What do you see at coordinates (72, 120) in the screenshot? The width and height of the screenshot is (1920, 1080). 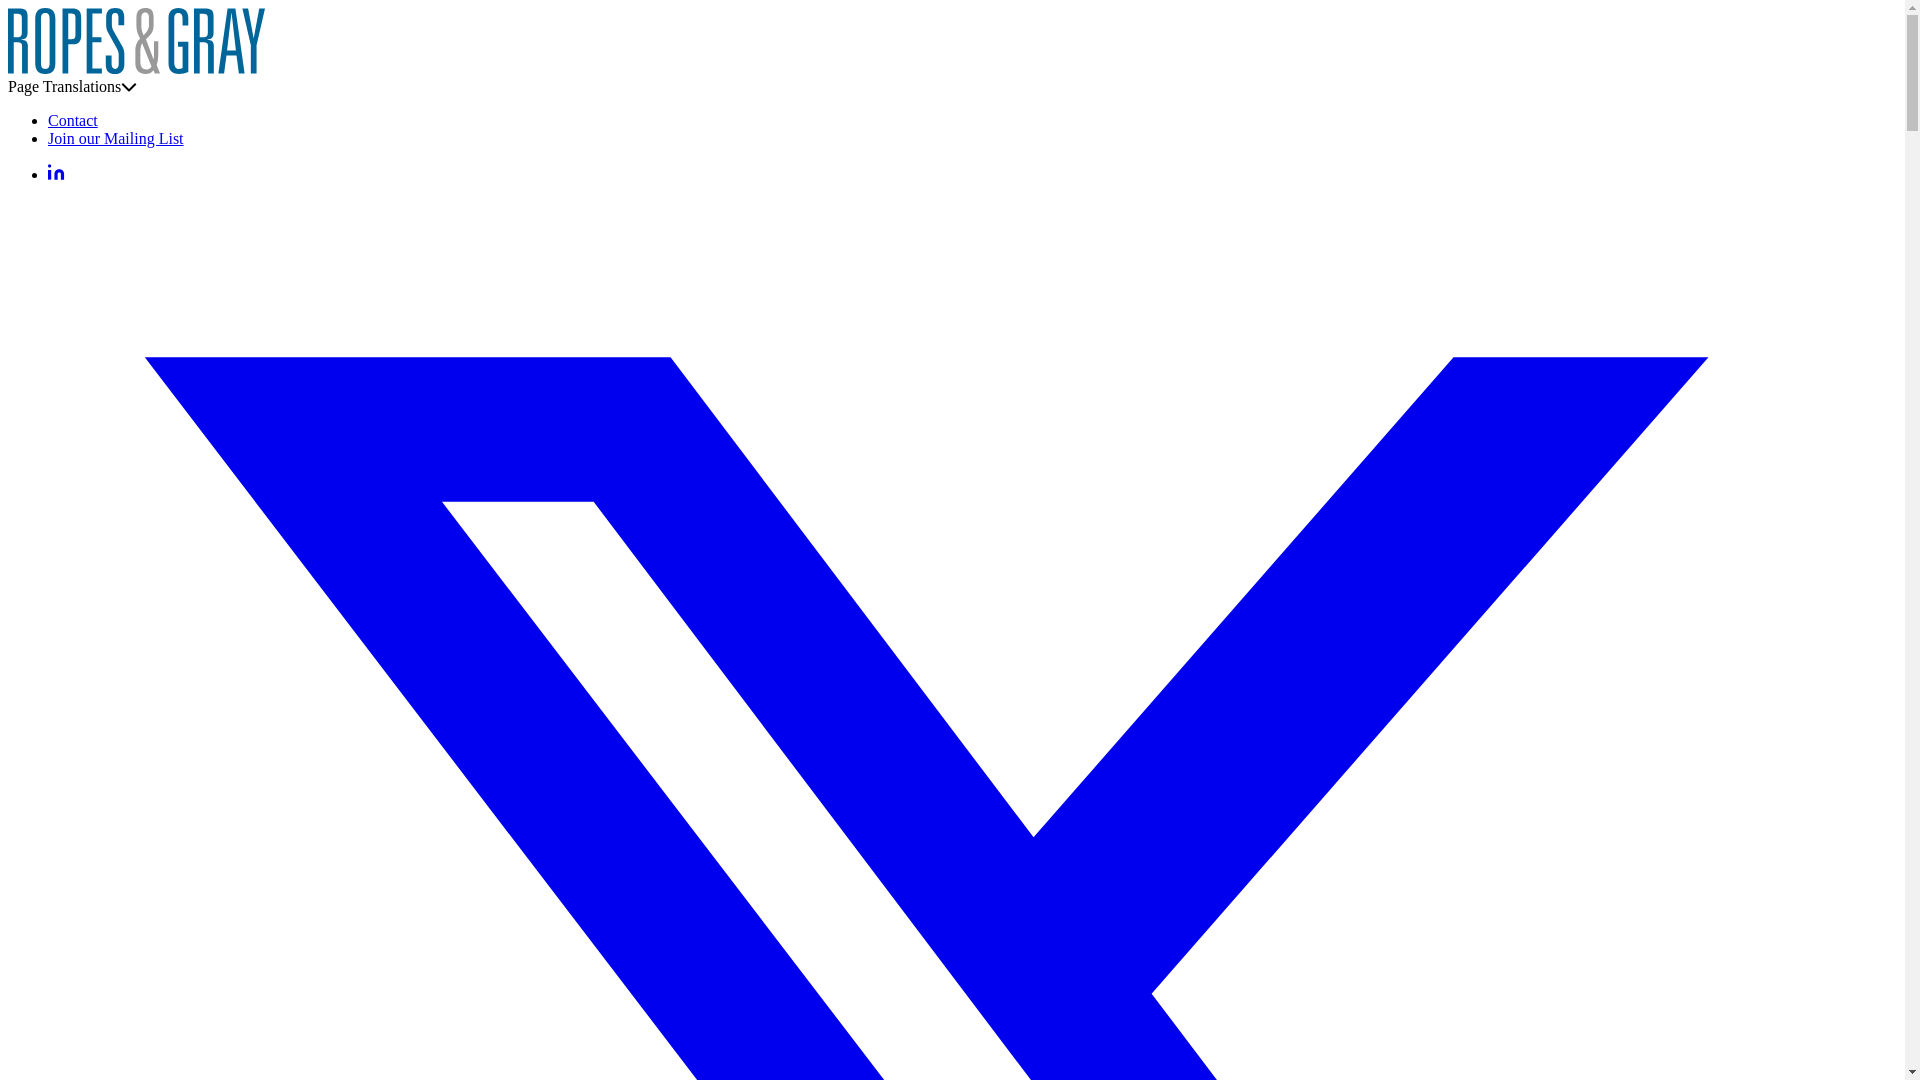 I see `Contact` at bounding box center [72, 120].